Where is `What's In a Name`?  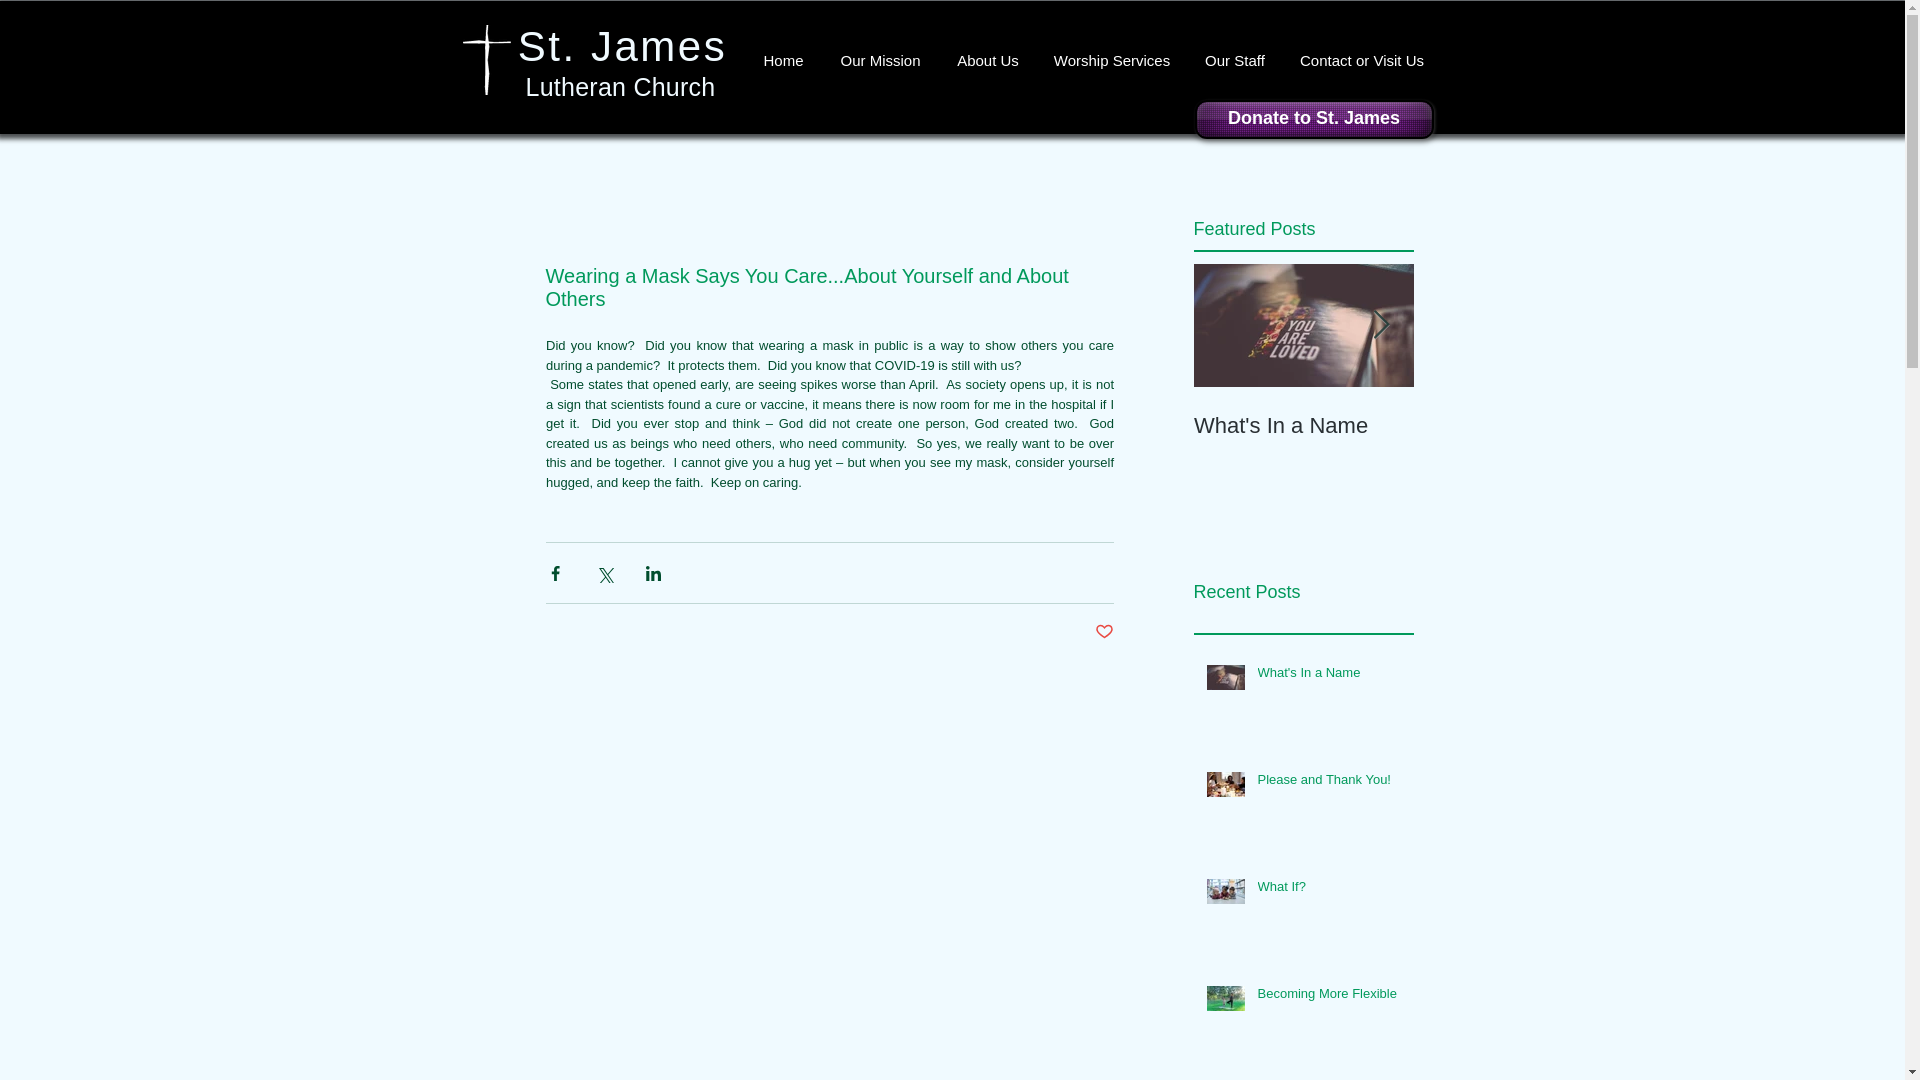
What's In a Name is located at coordinates (1304, 425).